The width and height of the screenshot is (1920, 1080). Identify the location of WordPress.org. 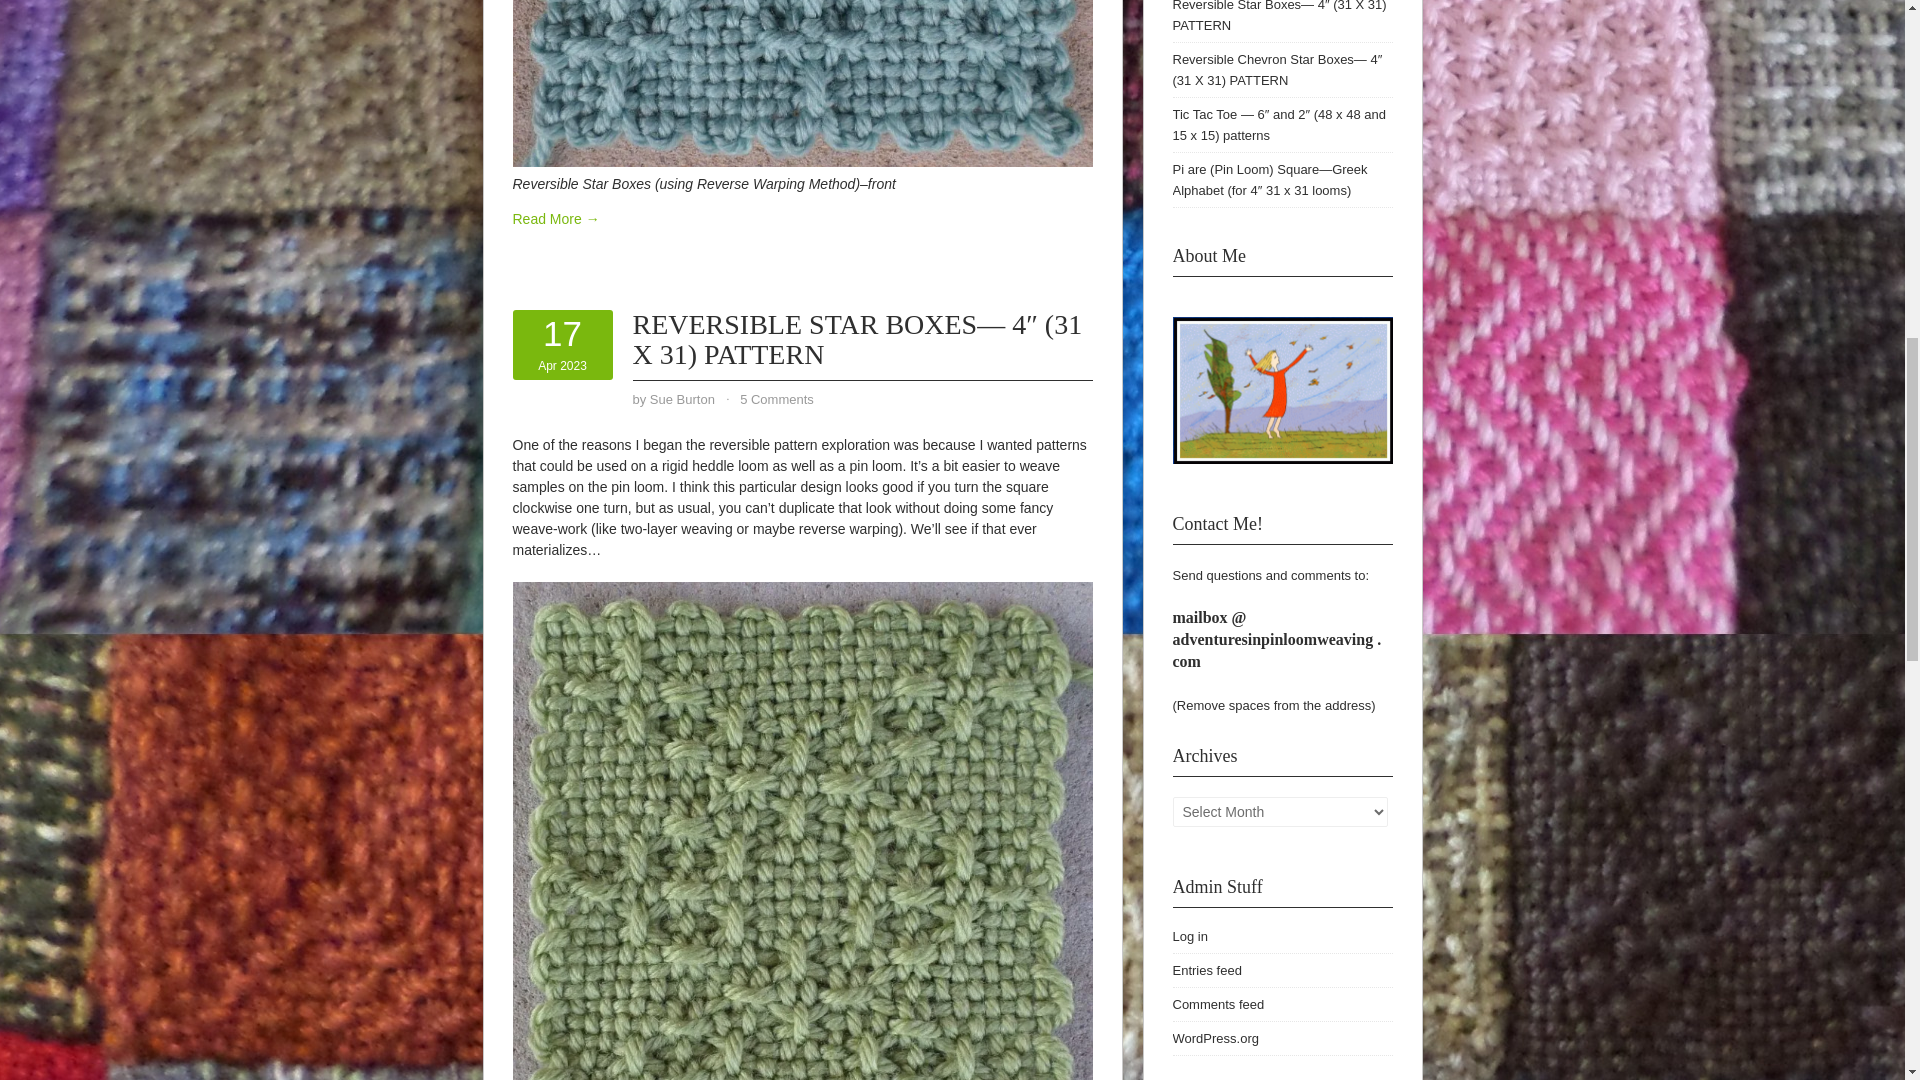
(1206, 970).